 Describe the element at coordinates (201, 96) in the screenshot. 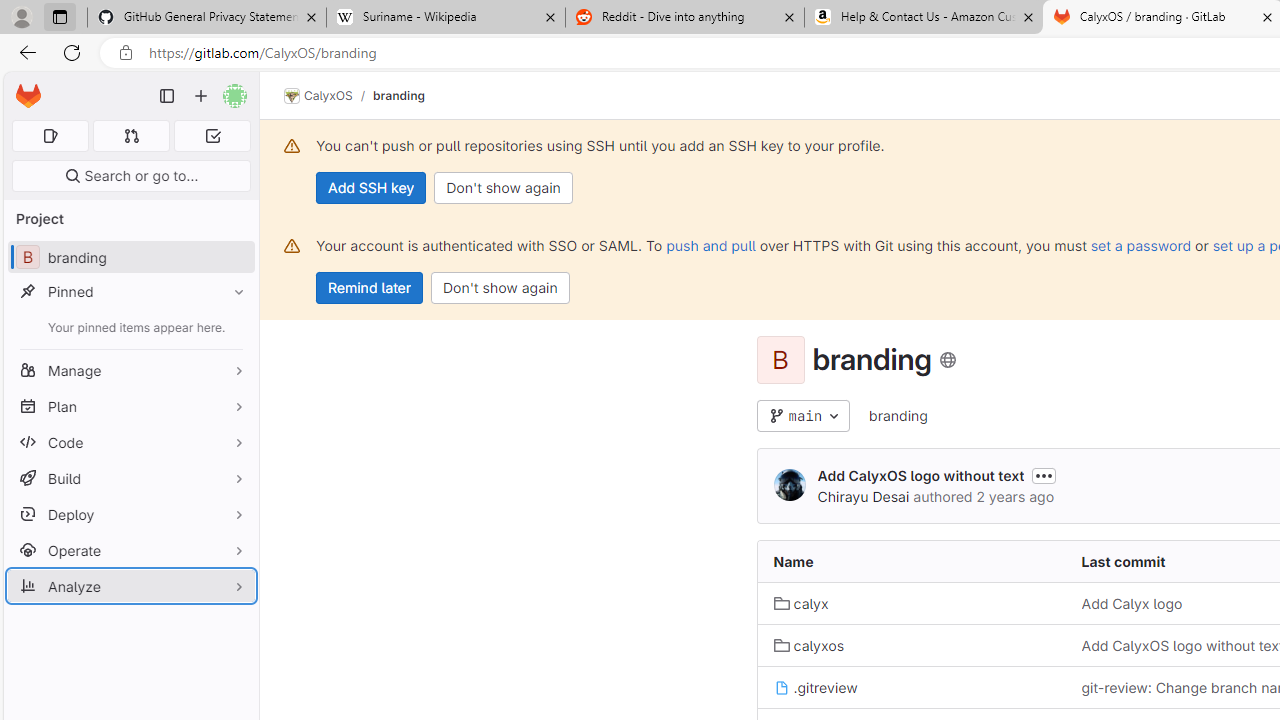

I see `Create new...` at that location.